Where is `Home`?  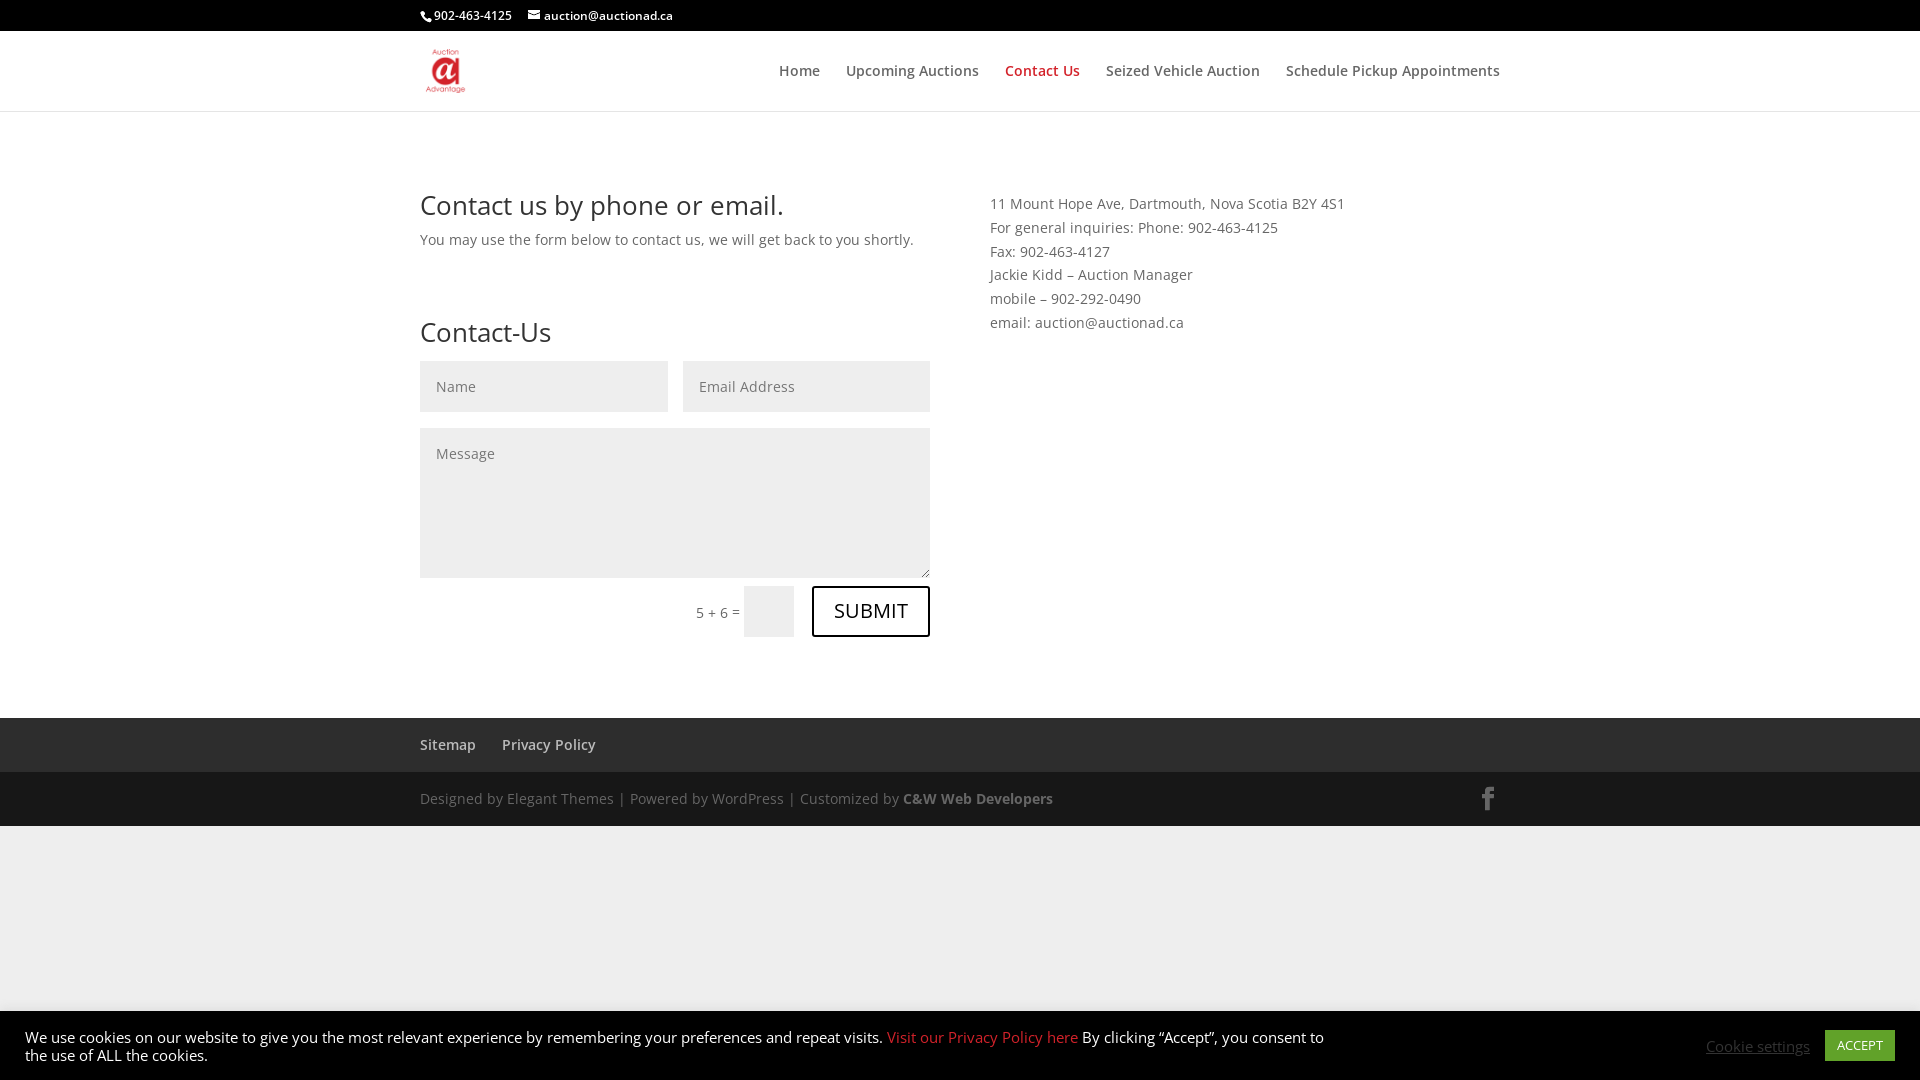
Home is located at coordinates (800, 88).